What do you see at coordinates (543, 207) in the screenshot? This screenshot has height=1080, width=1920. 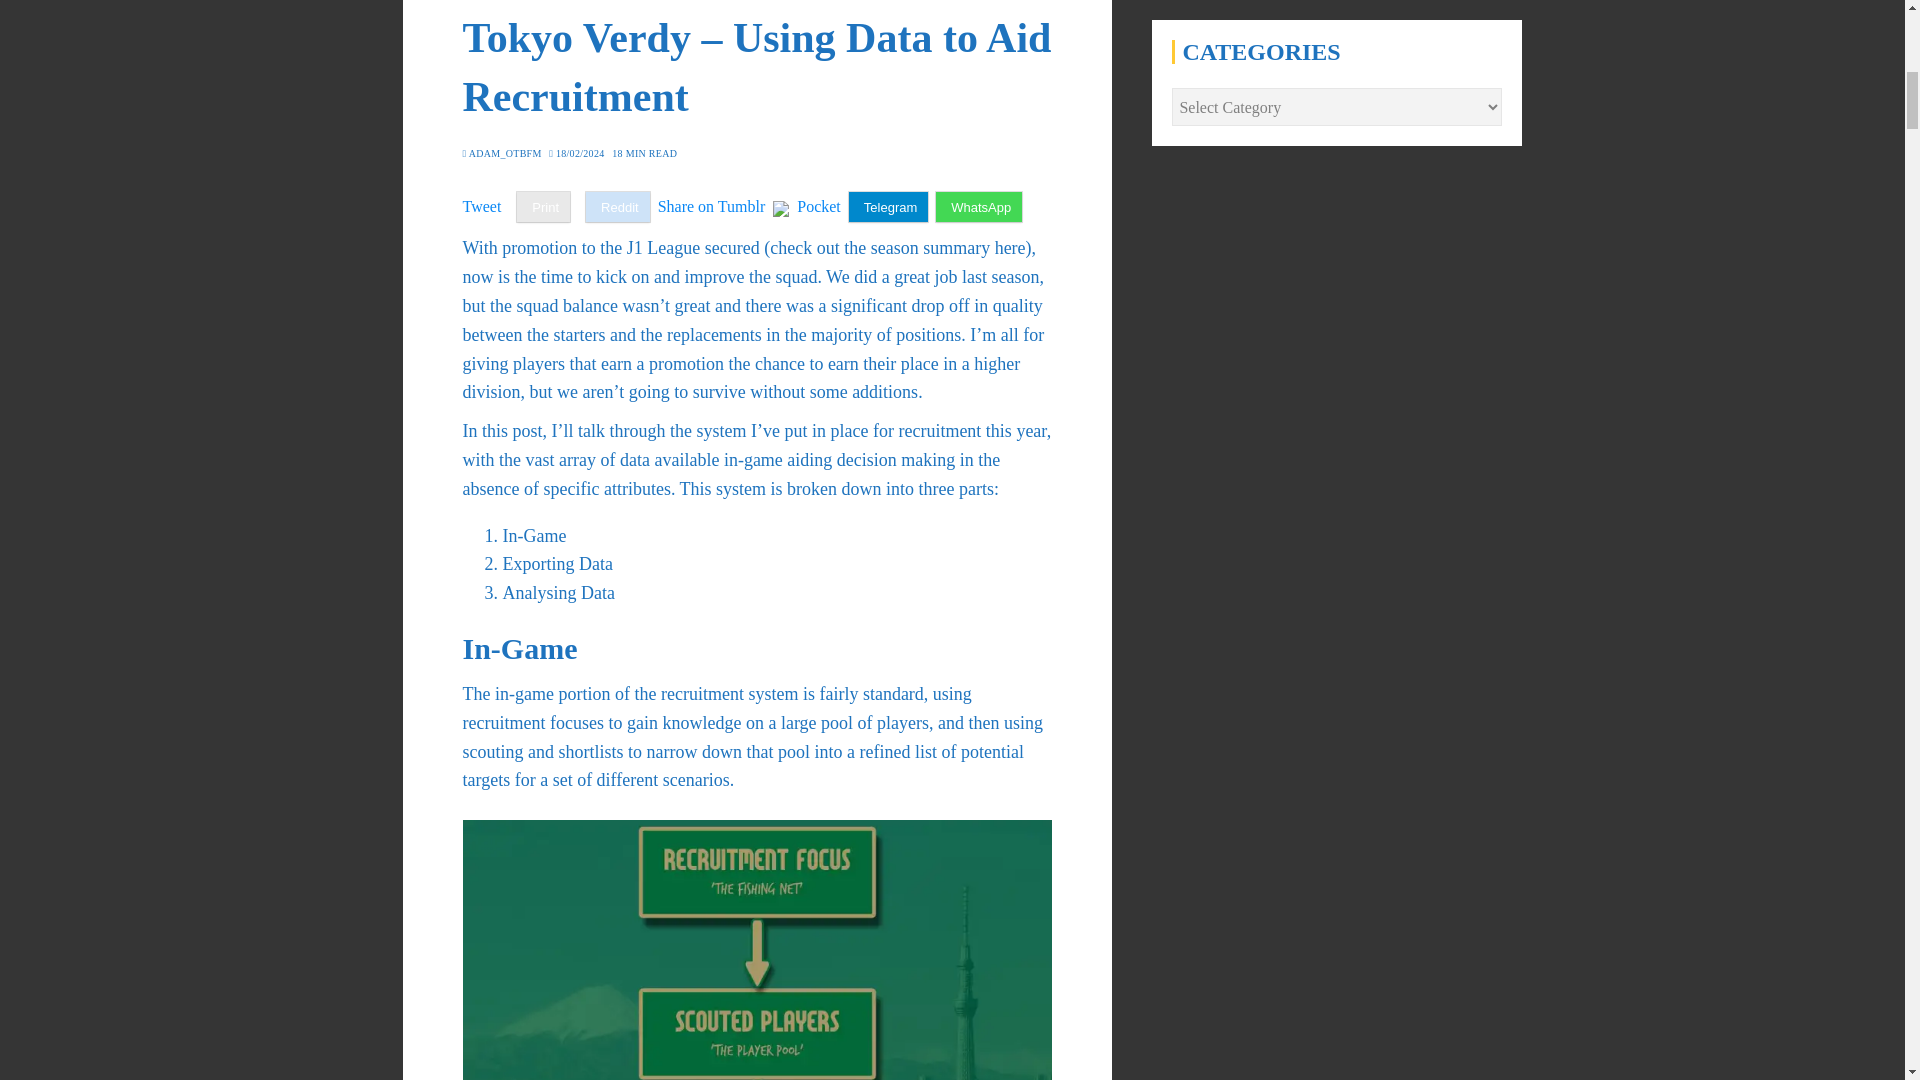 I see `Click to print` at bounding box center [543, 207].